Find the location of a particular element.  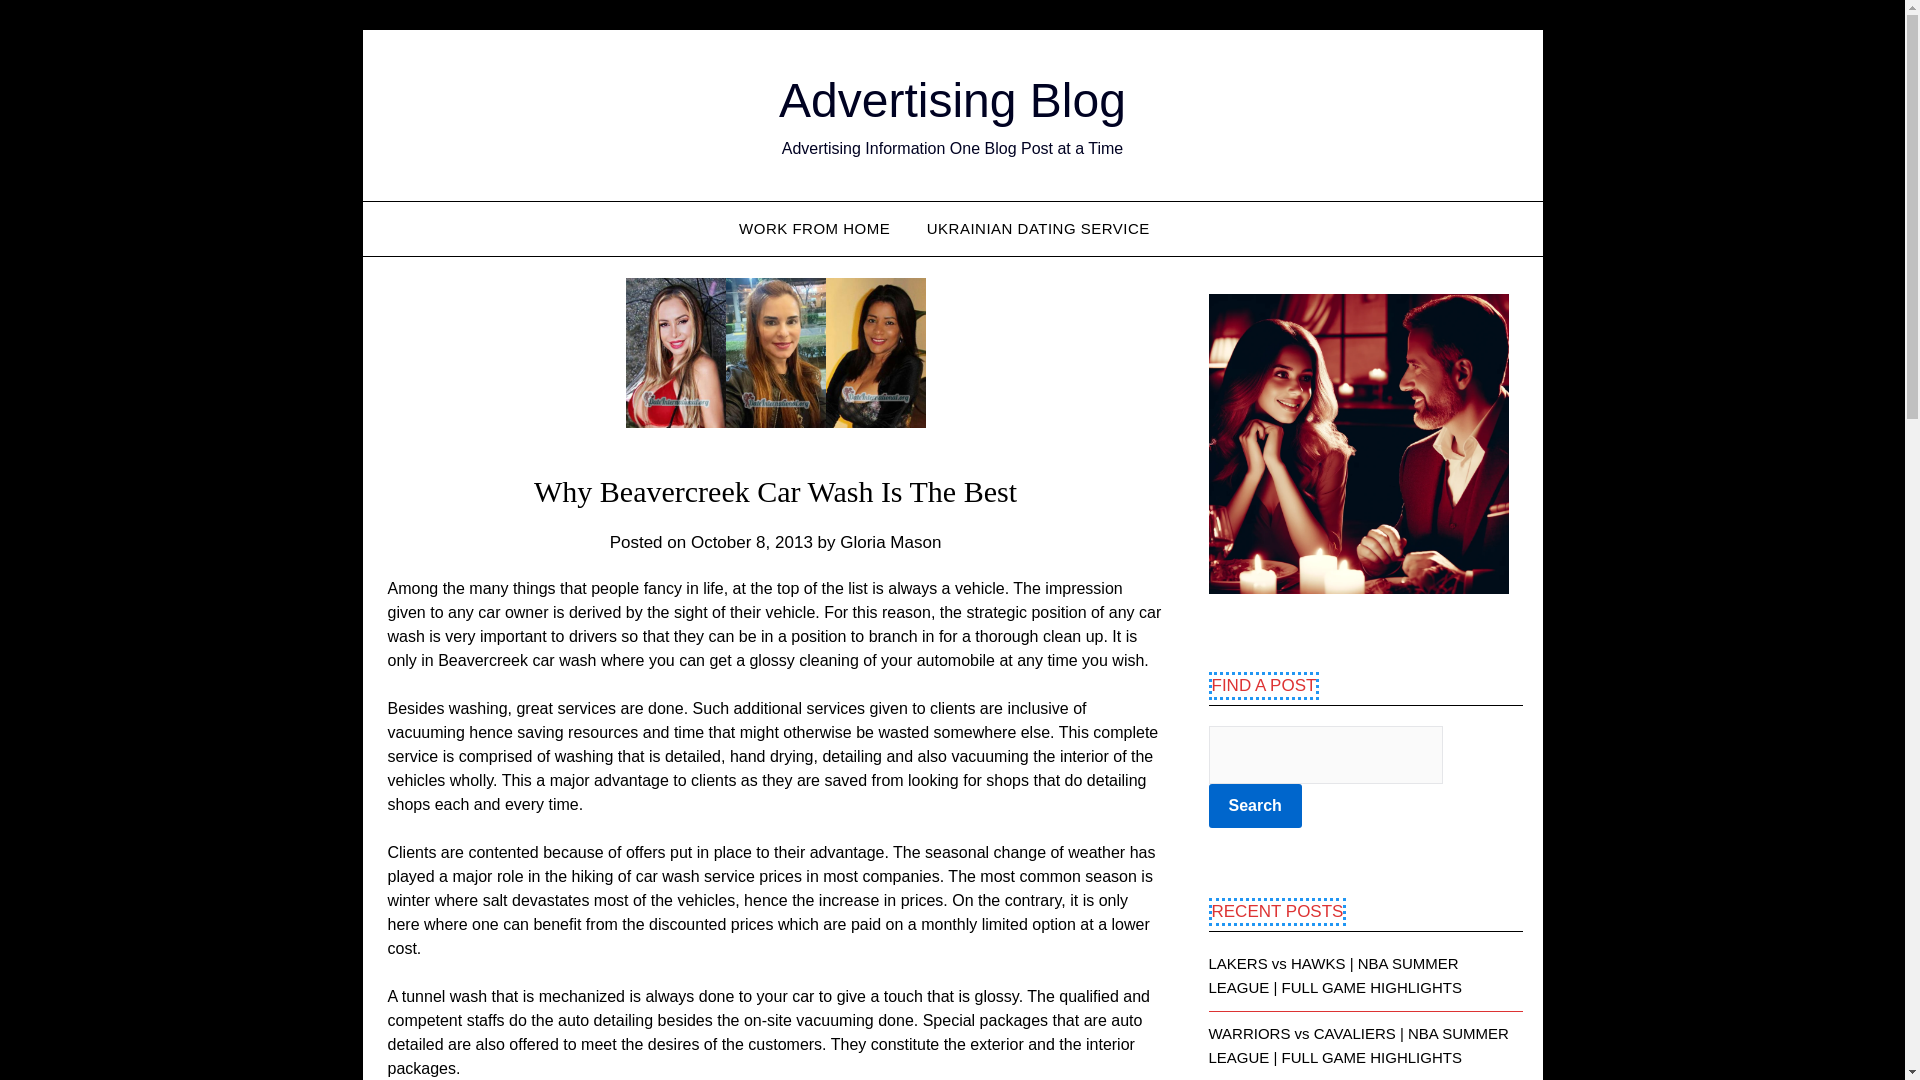

Gloria Mason is located at coordinates (890, 542).